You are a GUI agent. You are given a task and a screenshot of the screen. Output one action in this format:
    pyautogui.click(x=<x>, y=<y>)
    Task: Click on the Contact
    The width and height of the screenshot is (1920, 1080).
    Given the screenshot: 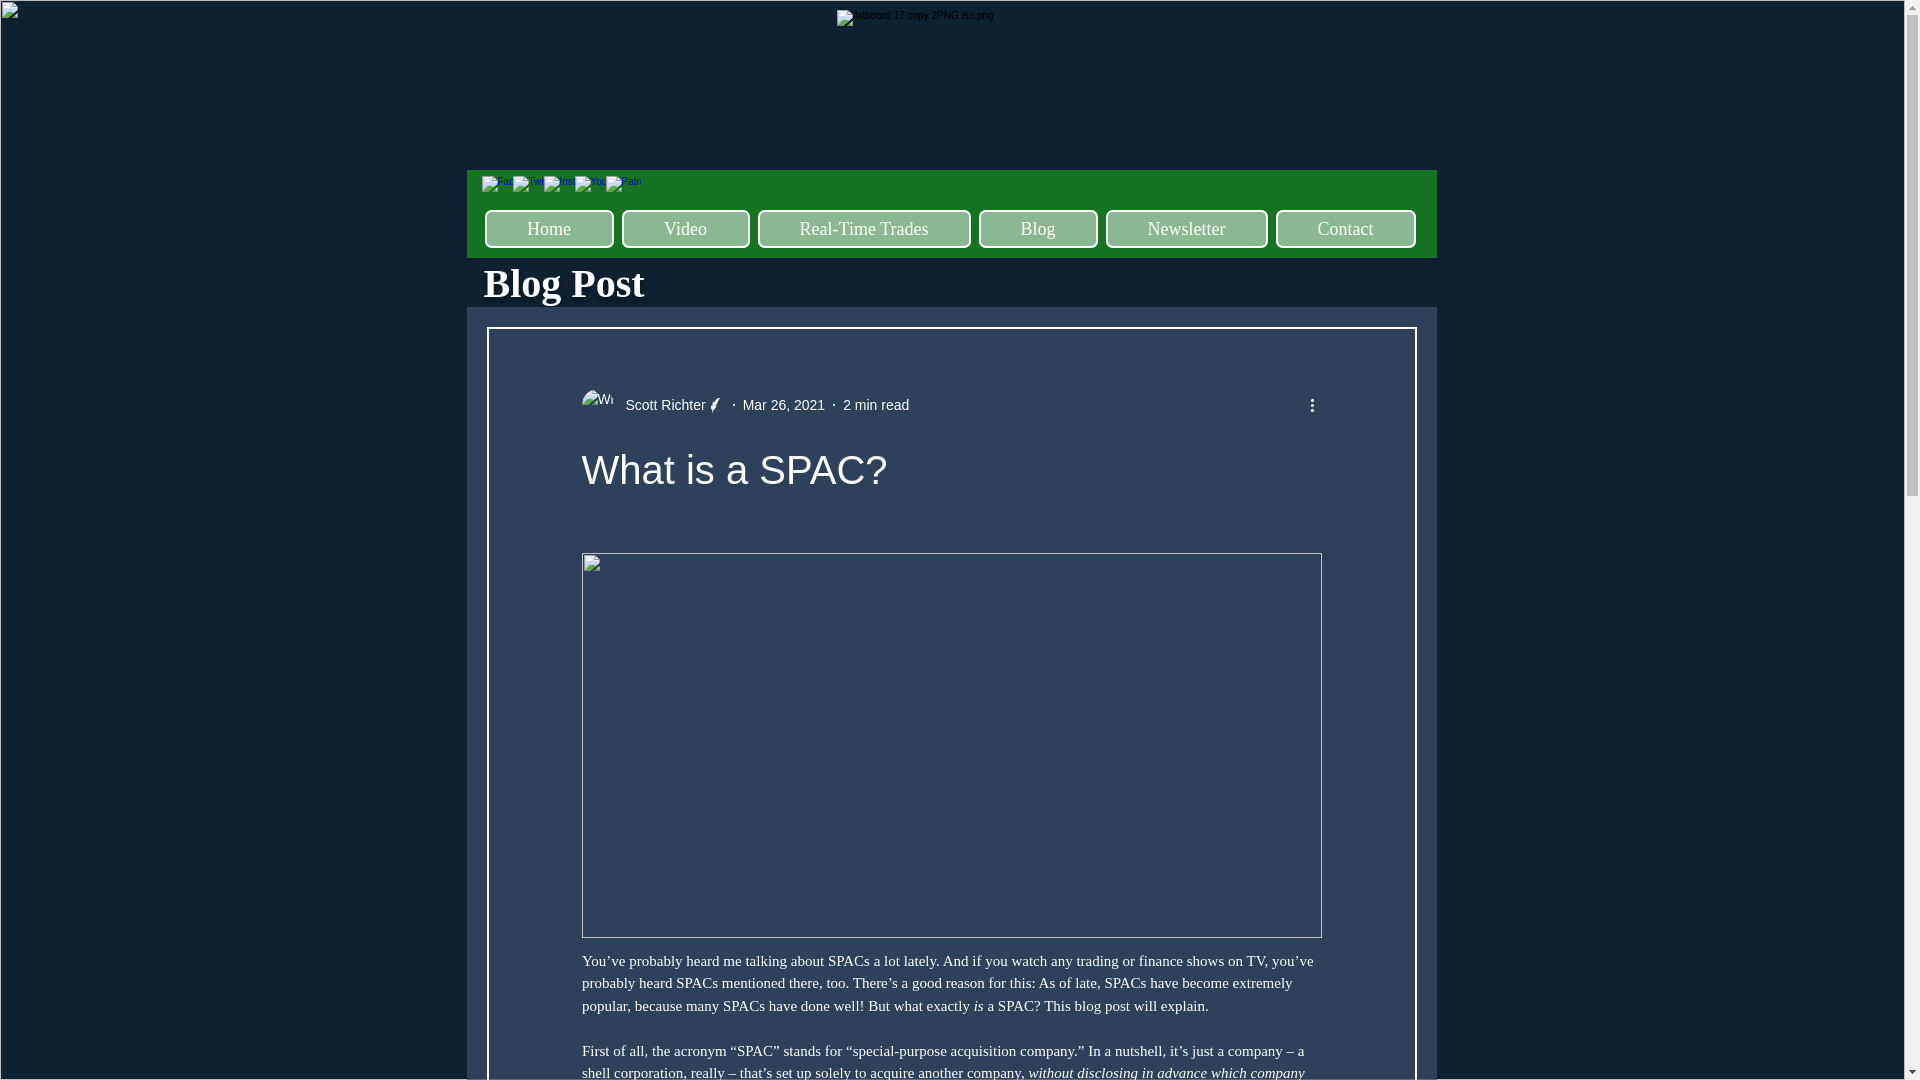 What is the action you would take?
    pyautogui.click(x=1346, y=228)
    